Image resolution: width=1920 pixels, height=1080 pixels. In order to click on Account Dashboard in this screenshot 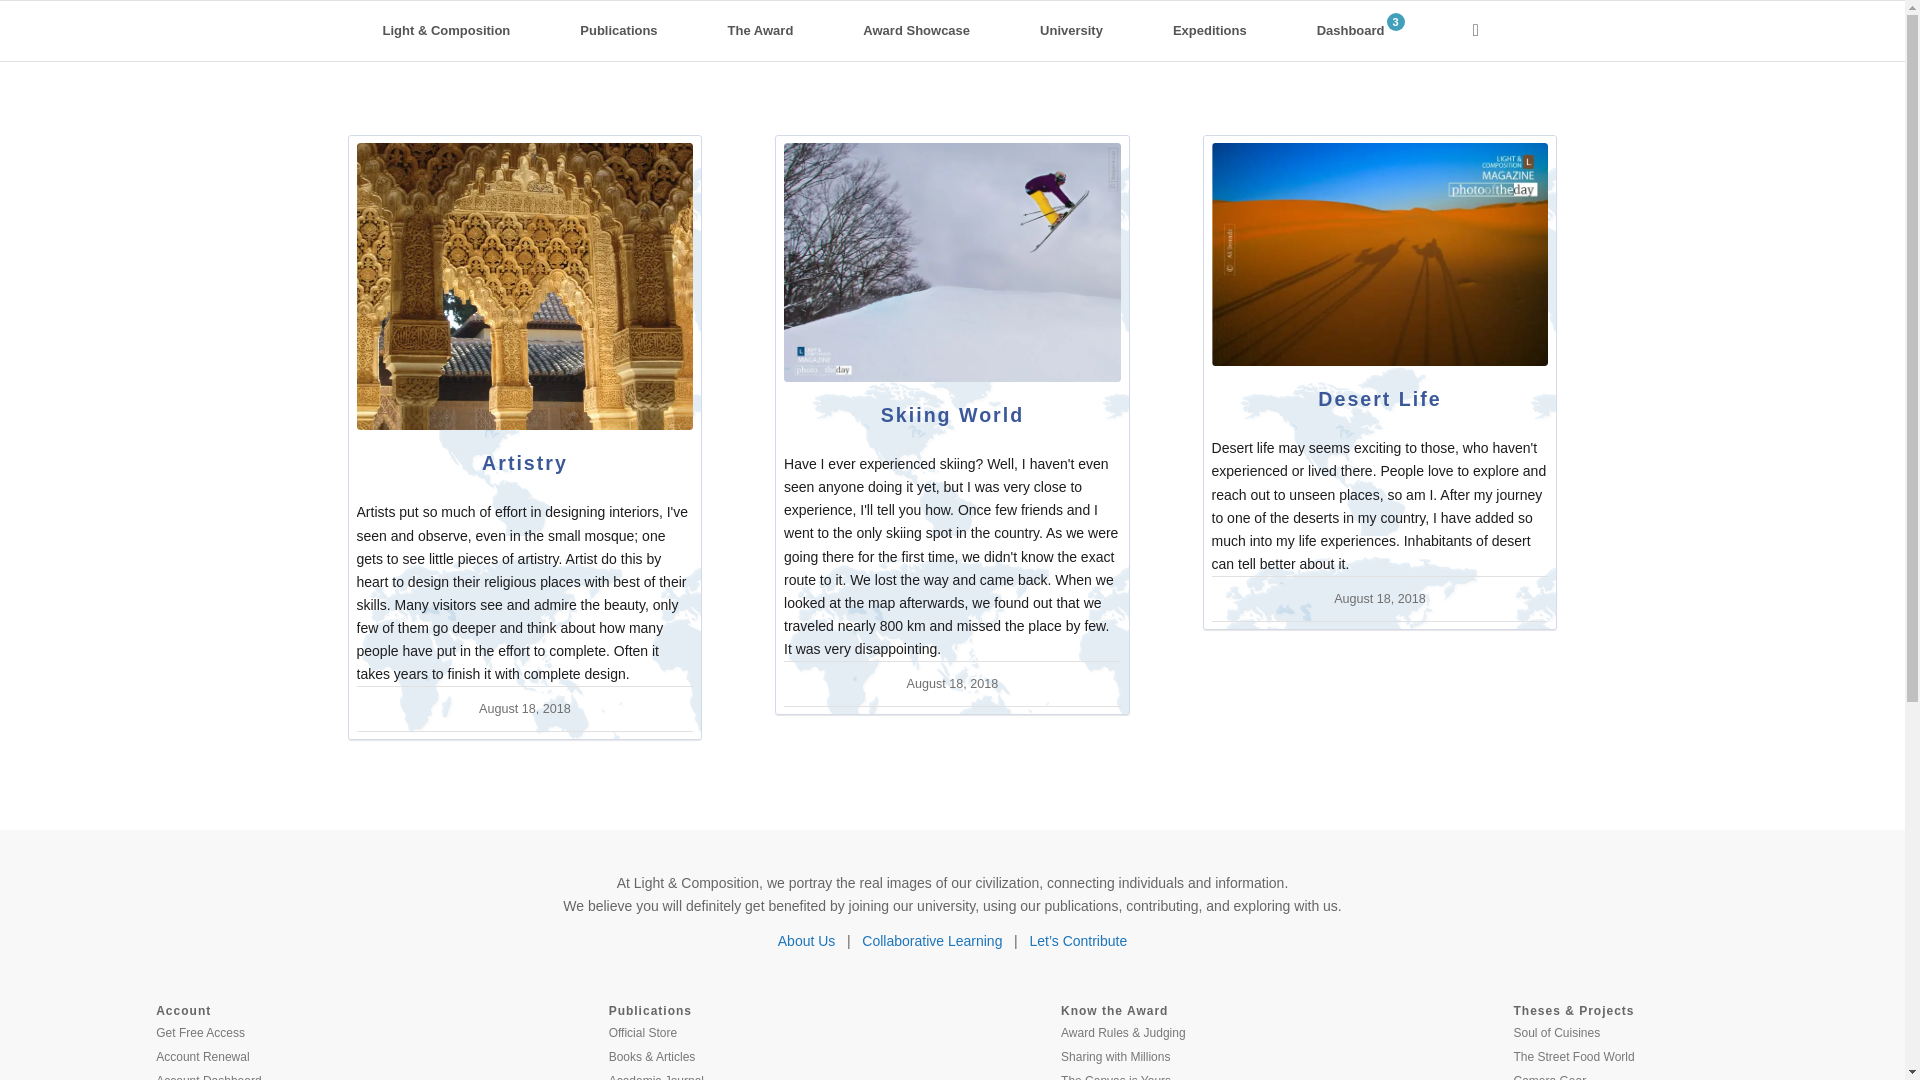, I will do `click(208, 1075)`.